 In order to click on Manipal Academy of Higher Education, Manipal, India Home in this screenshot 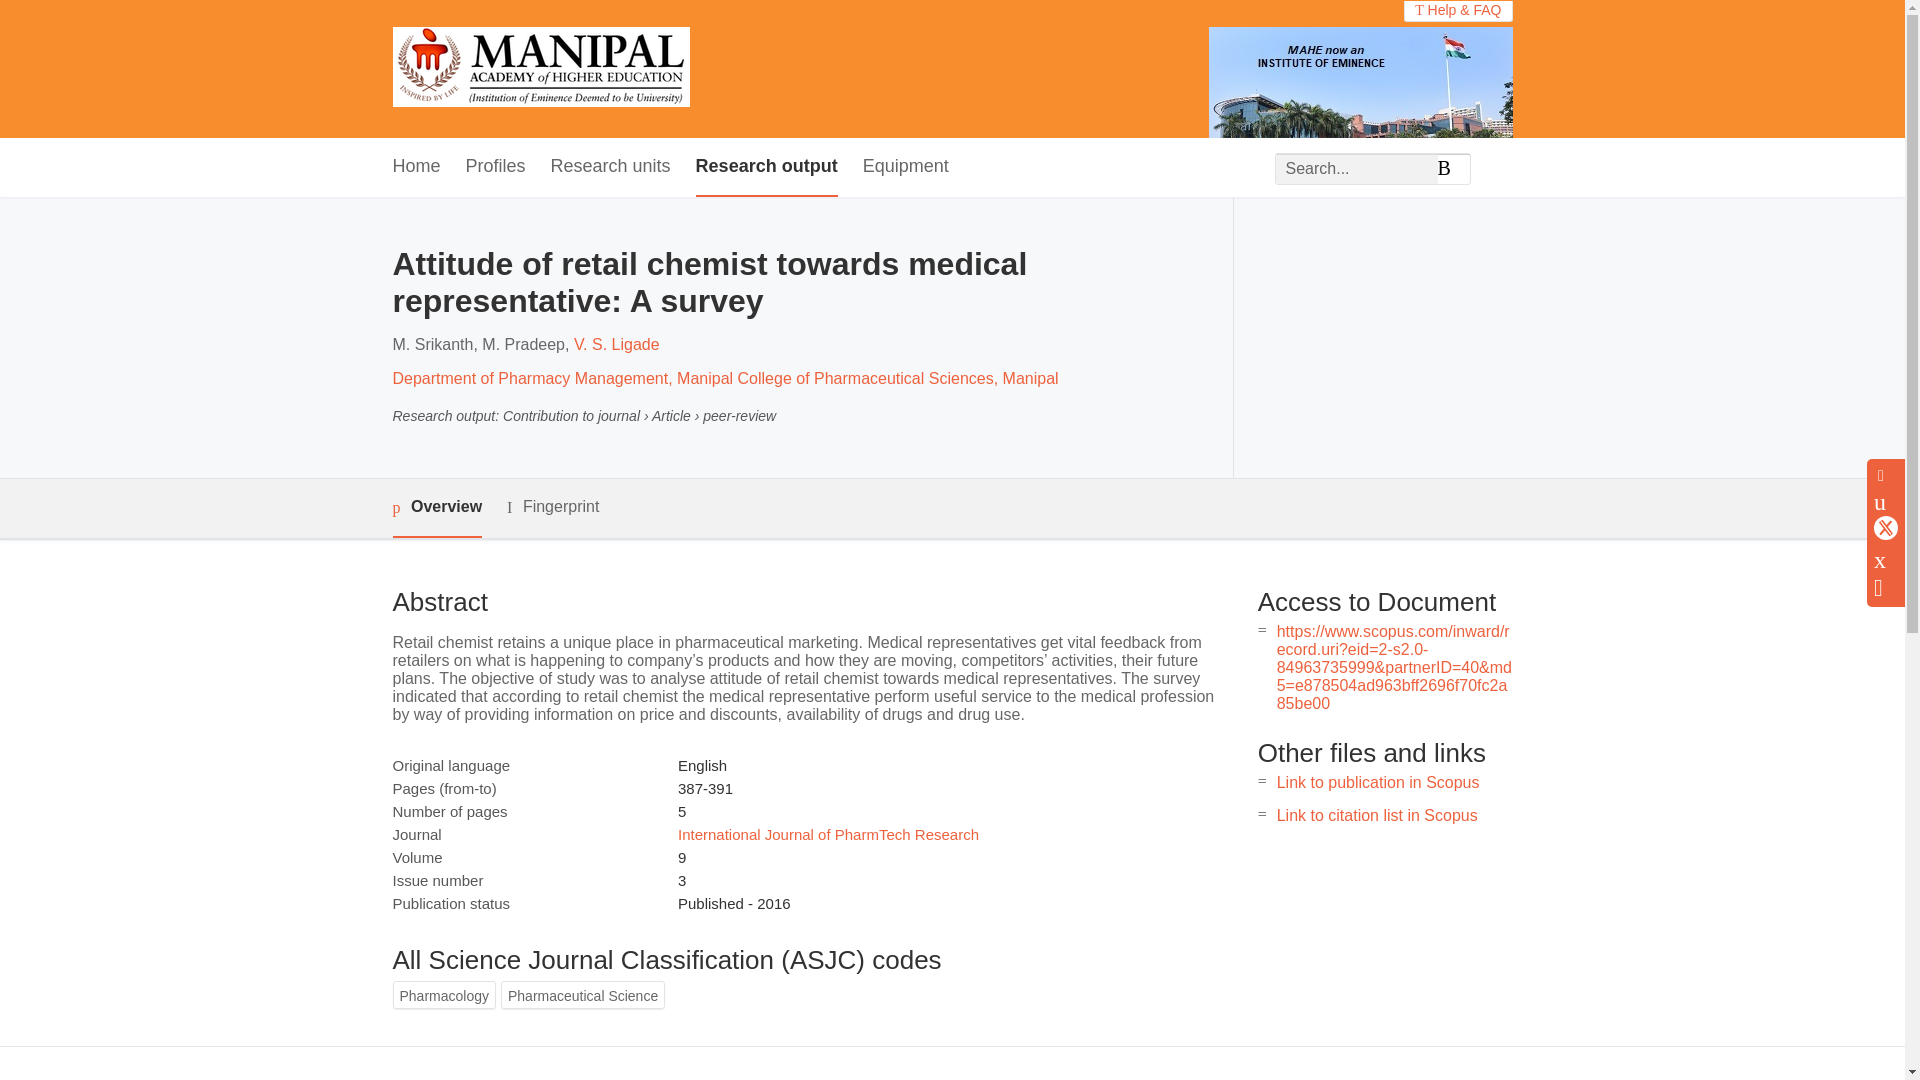, I will do `click(540, 69)`.